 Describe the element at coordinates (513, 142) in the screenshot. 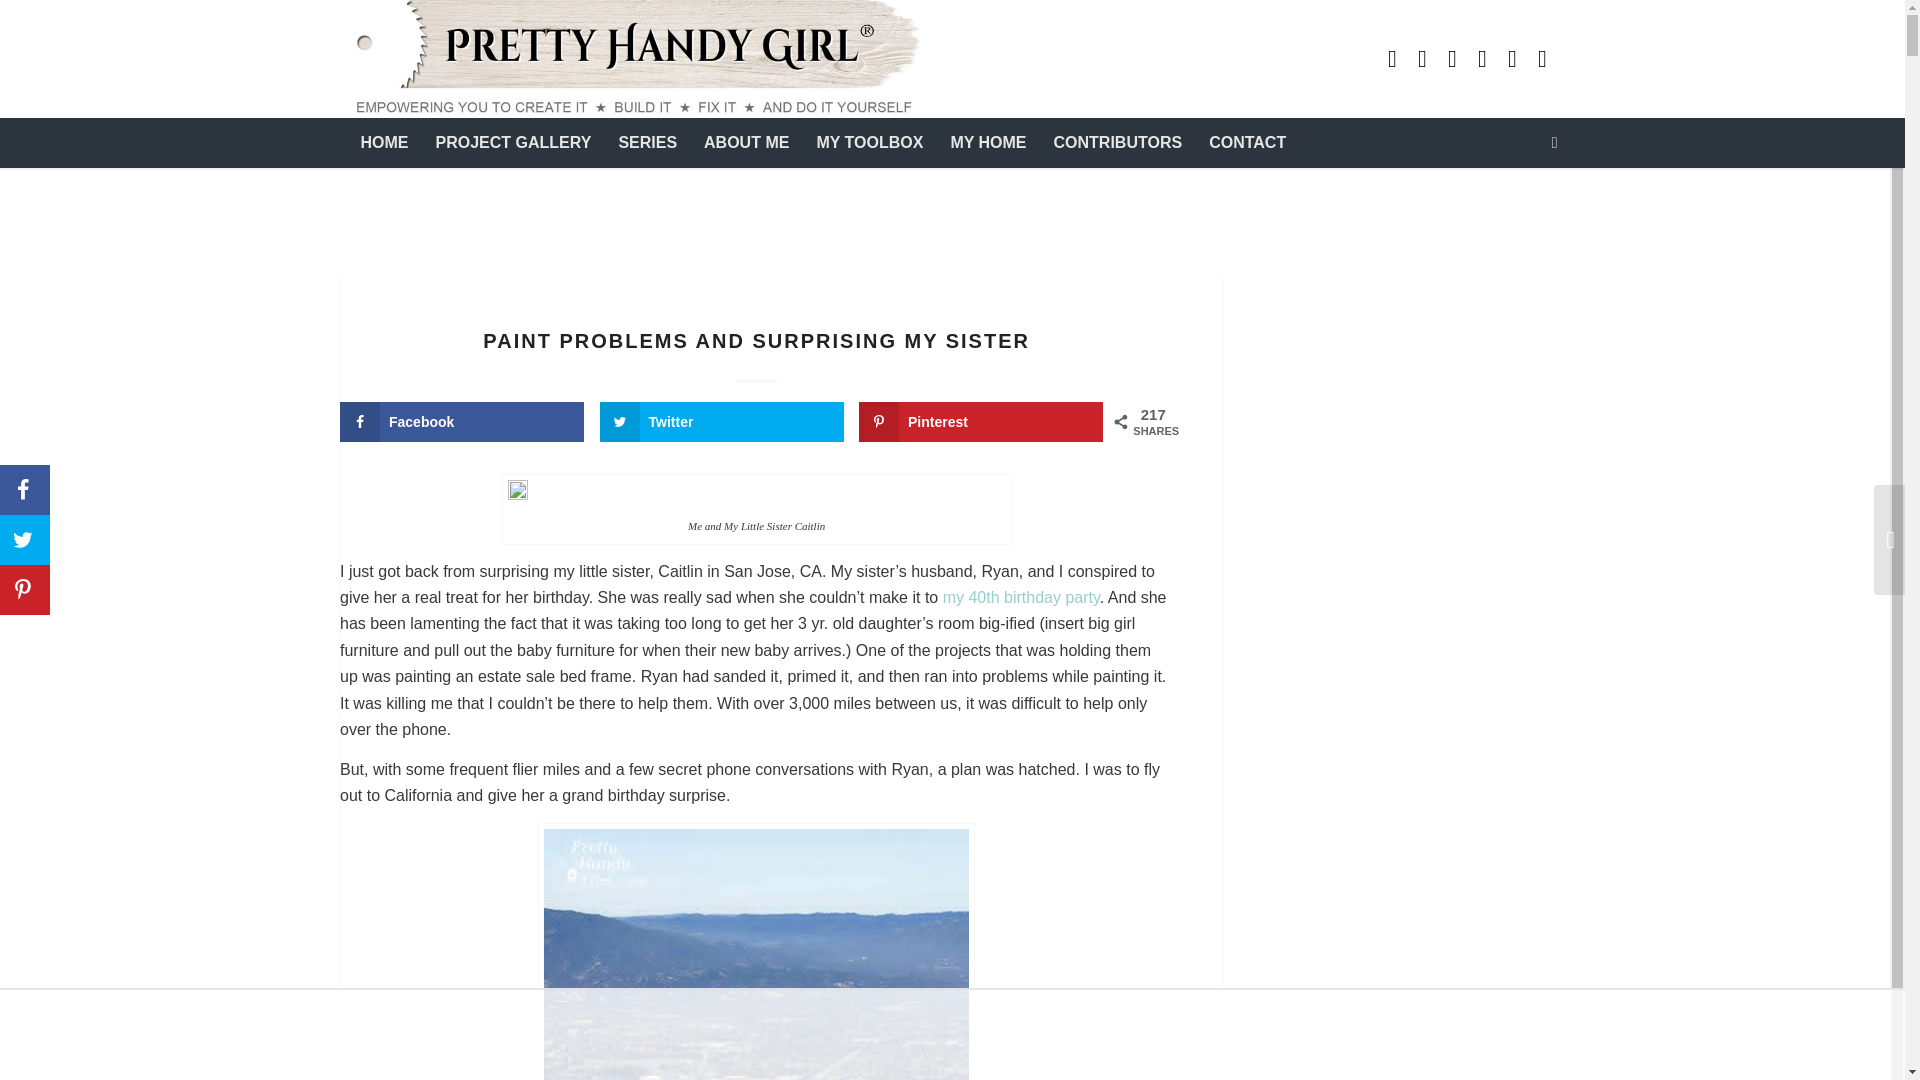

I see `PROJECT GALLERY` at that location.